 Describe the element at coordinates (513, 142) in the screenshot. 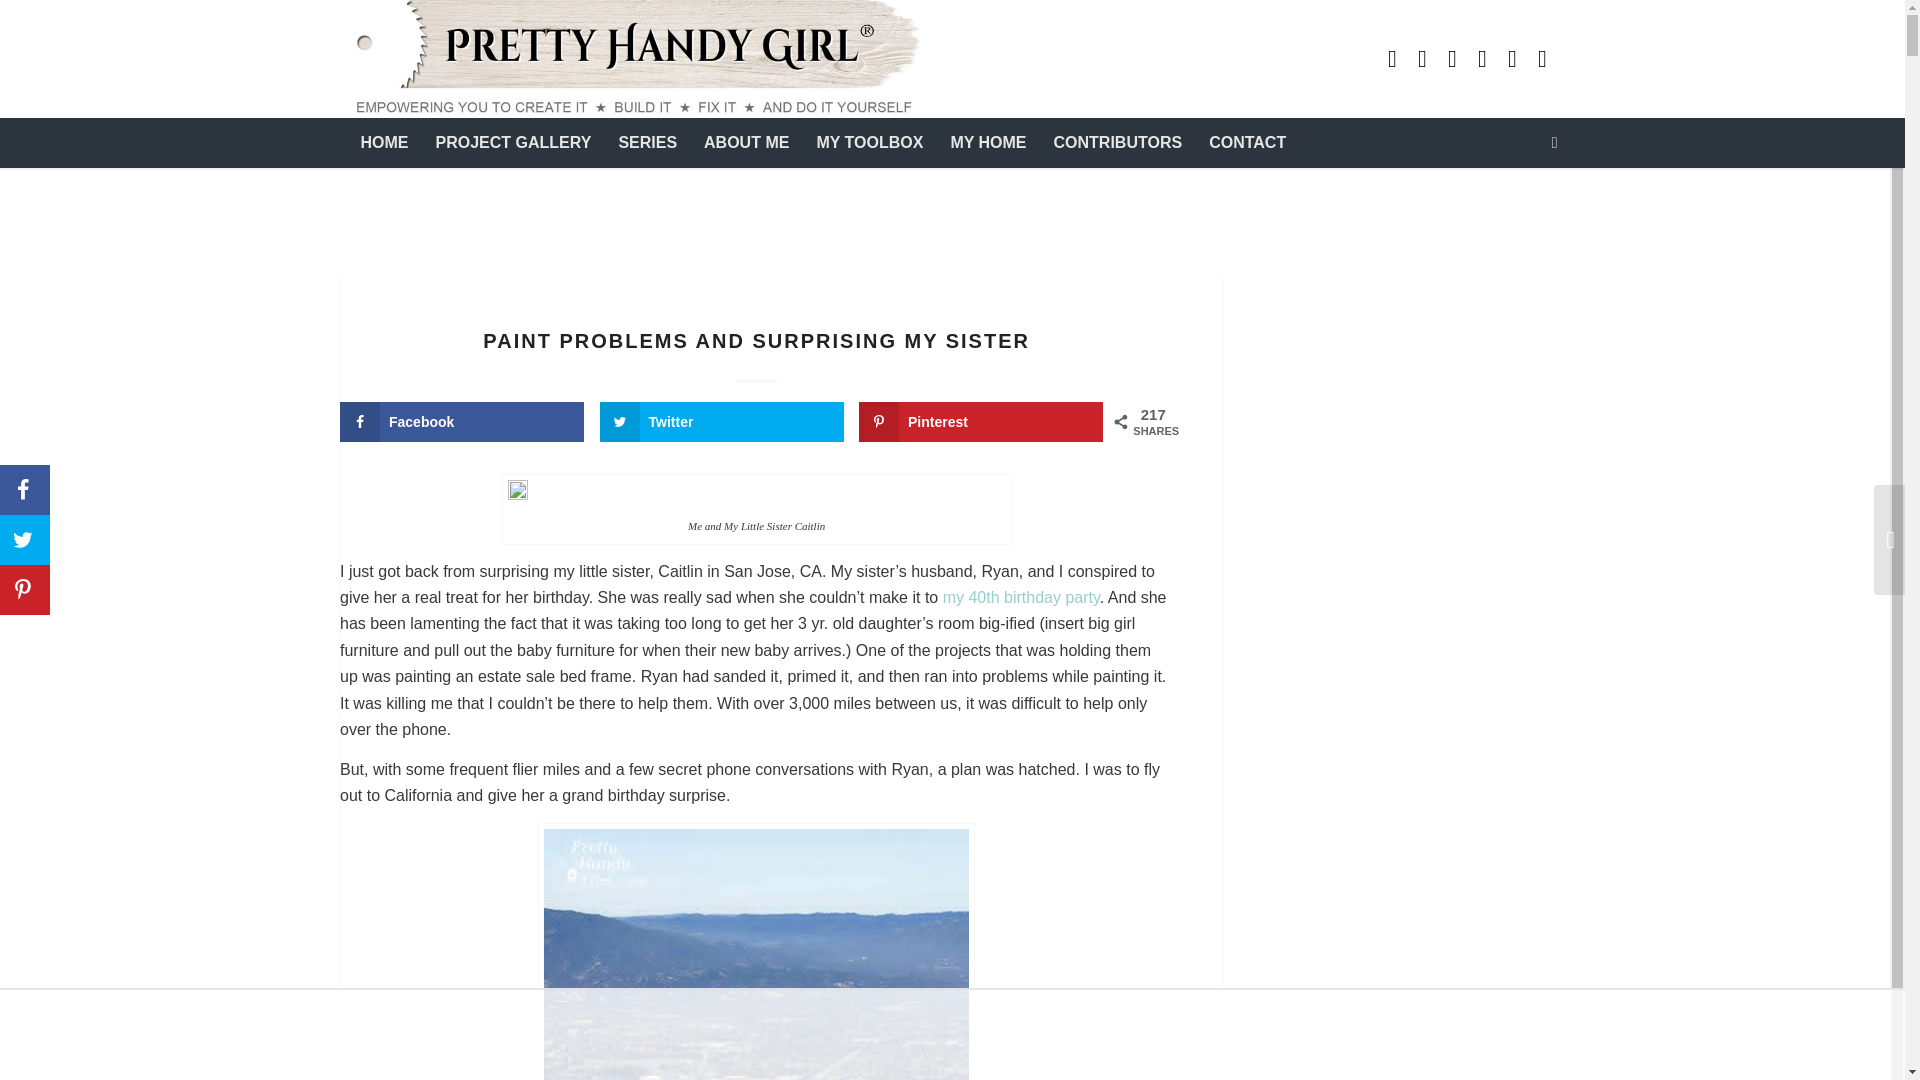

I see `PROJECT GALLERY` at that location.